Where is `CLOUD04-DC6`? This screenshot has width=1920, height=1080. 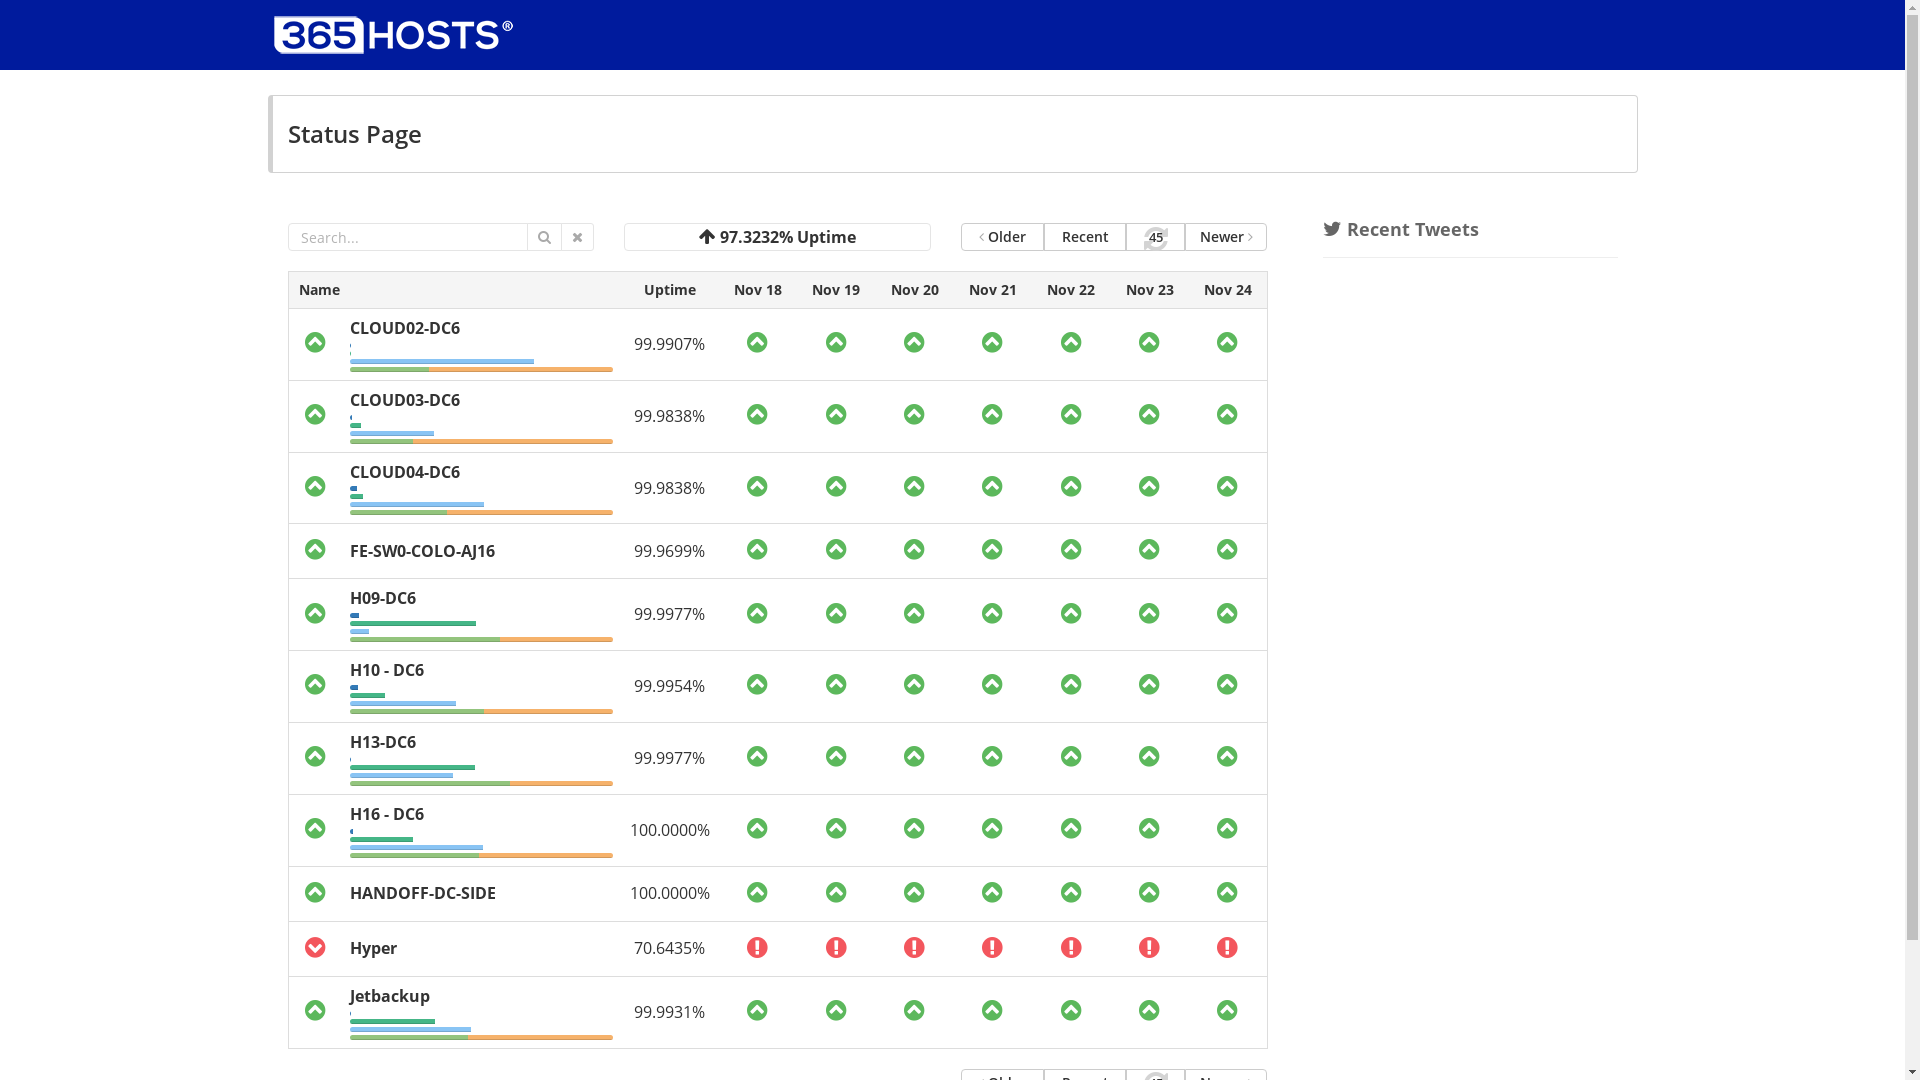
CLOUD04-DC6 is located at coordinates (405, 472).